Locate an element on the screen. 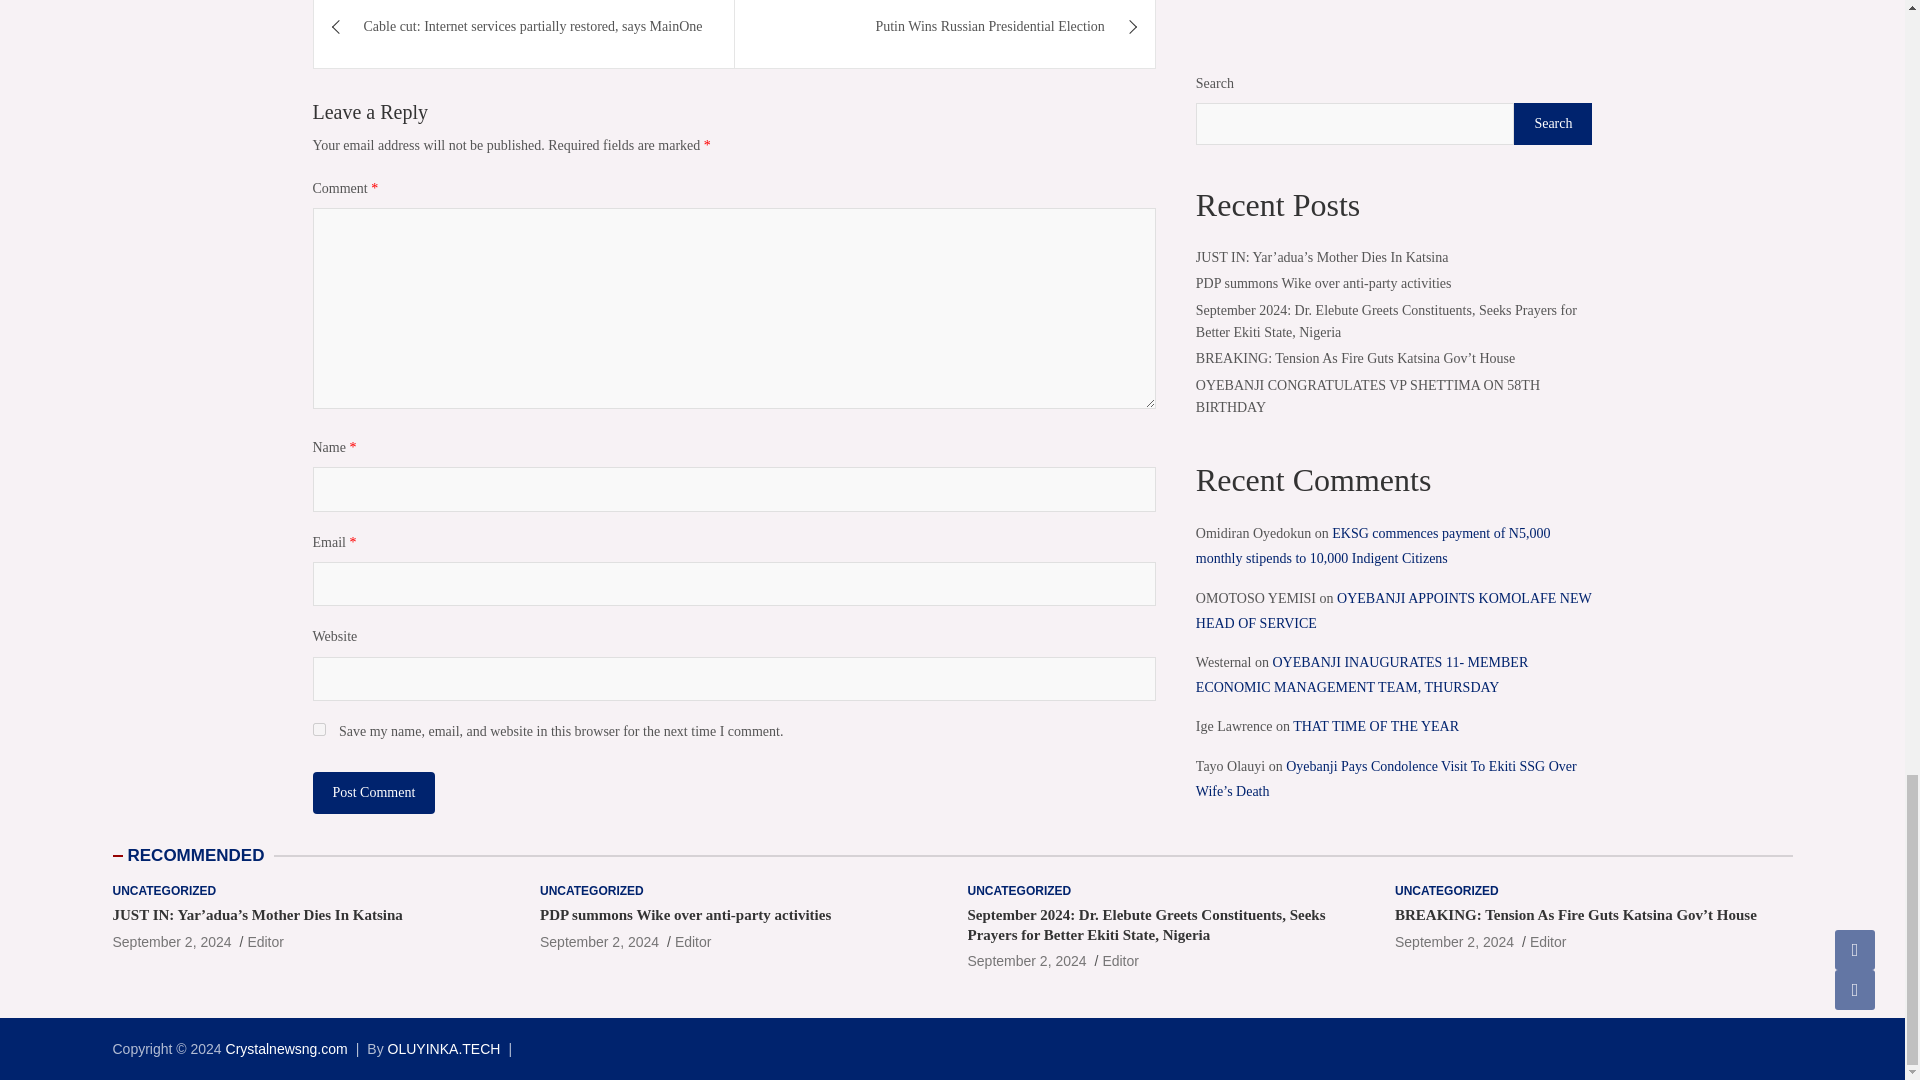  Crystalnewsng.com is located at coordinates (286, 1049).